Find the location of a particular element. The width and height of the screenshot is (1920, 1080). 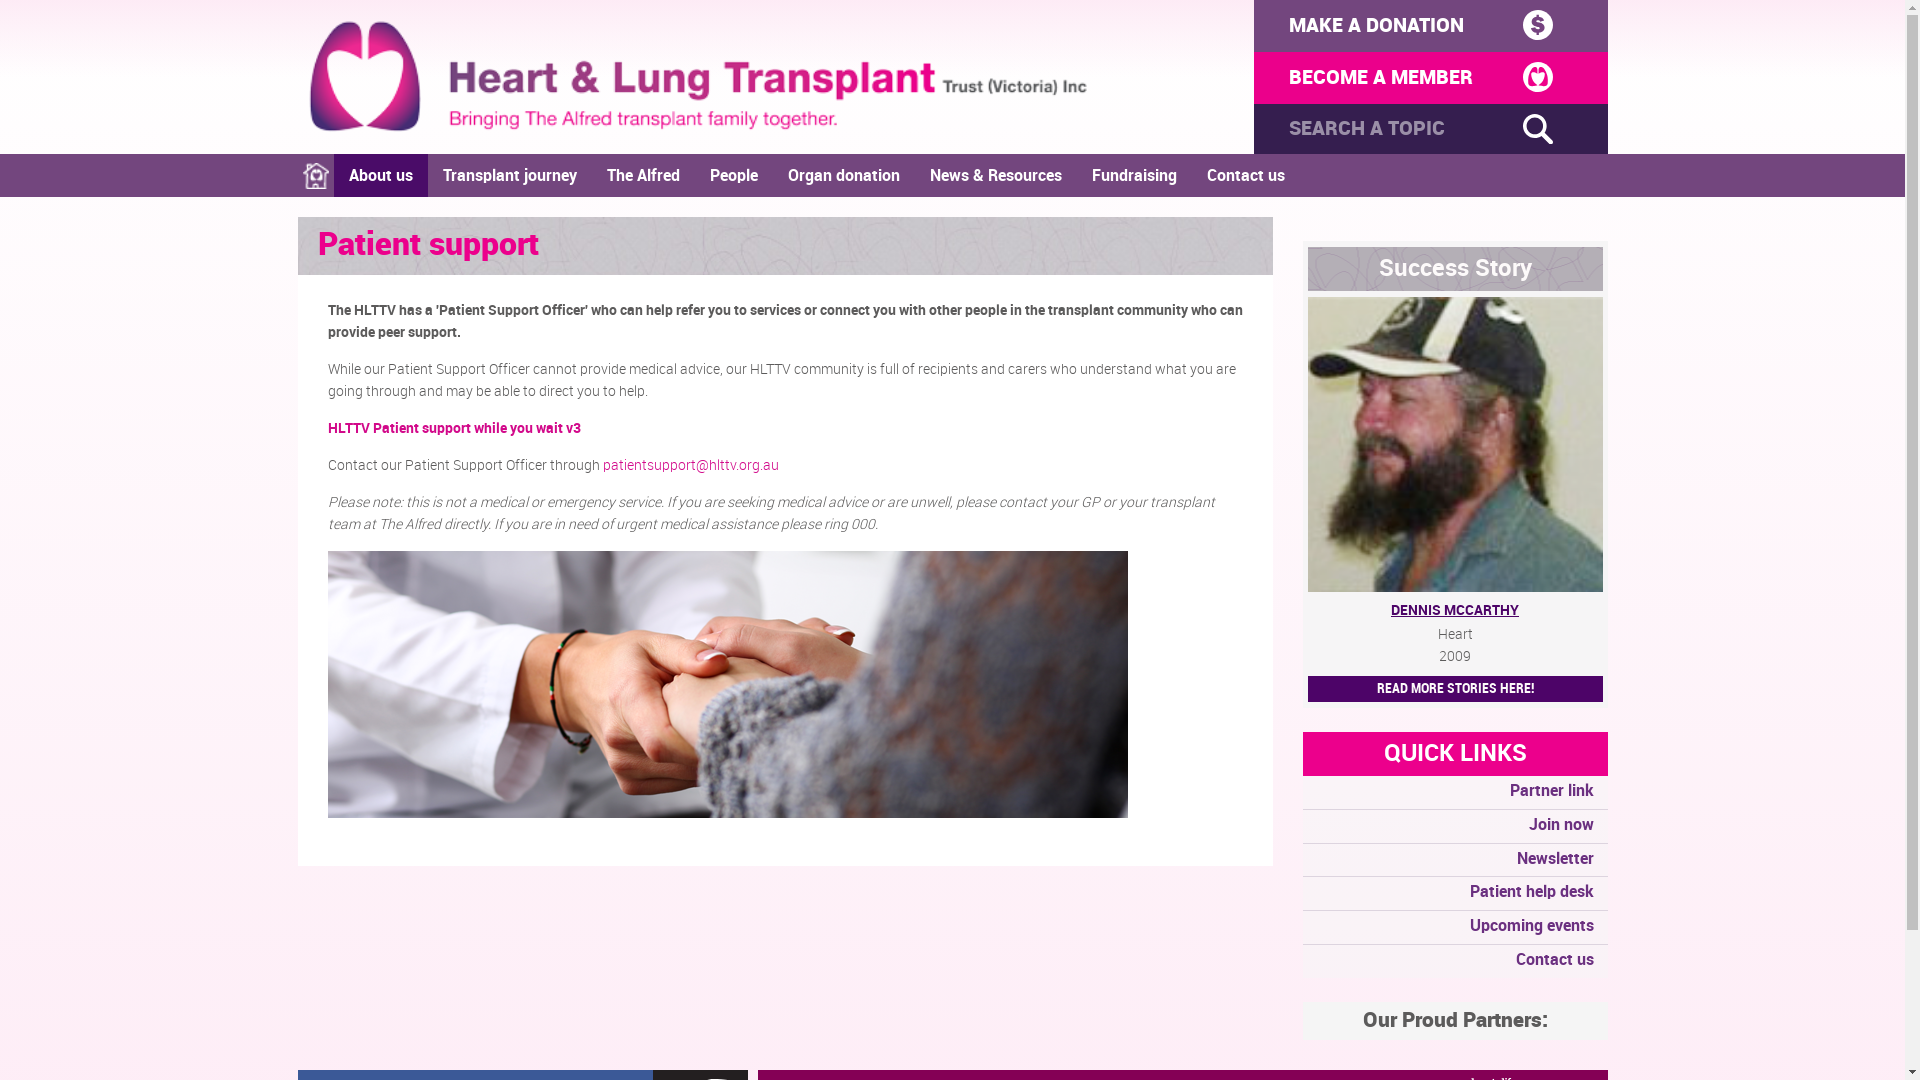

MAKE A DONATION is located at coordinates (1431, 26).